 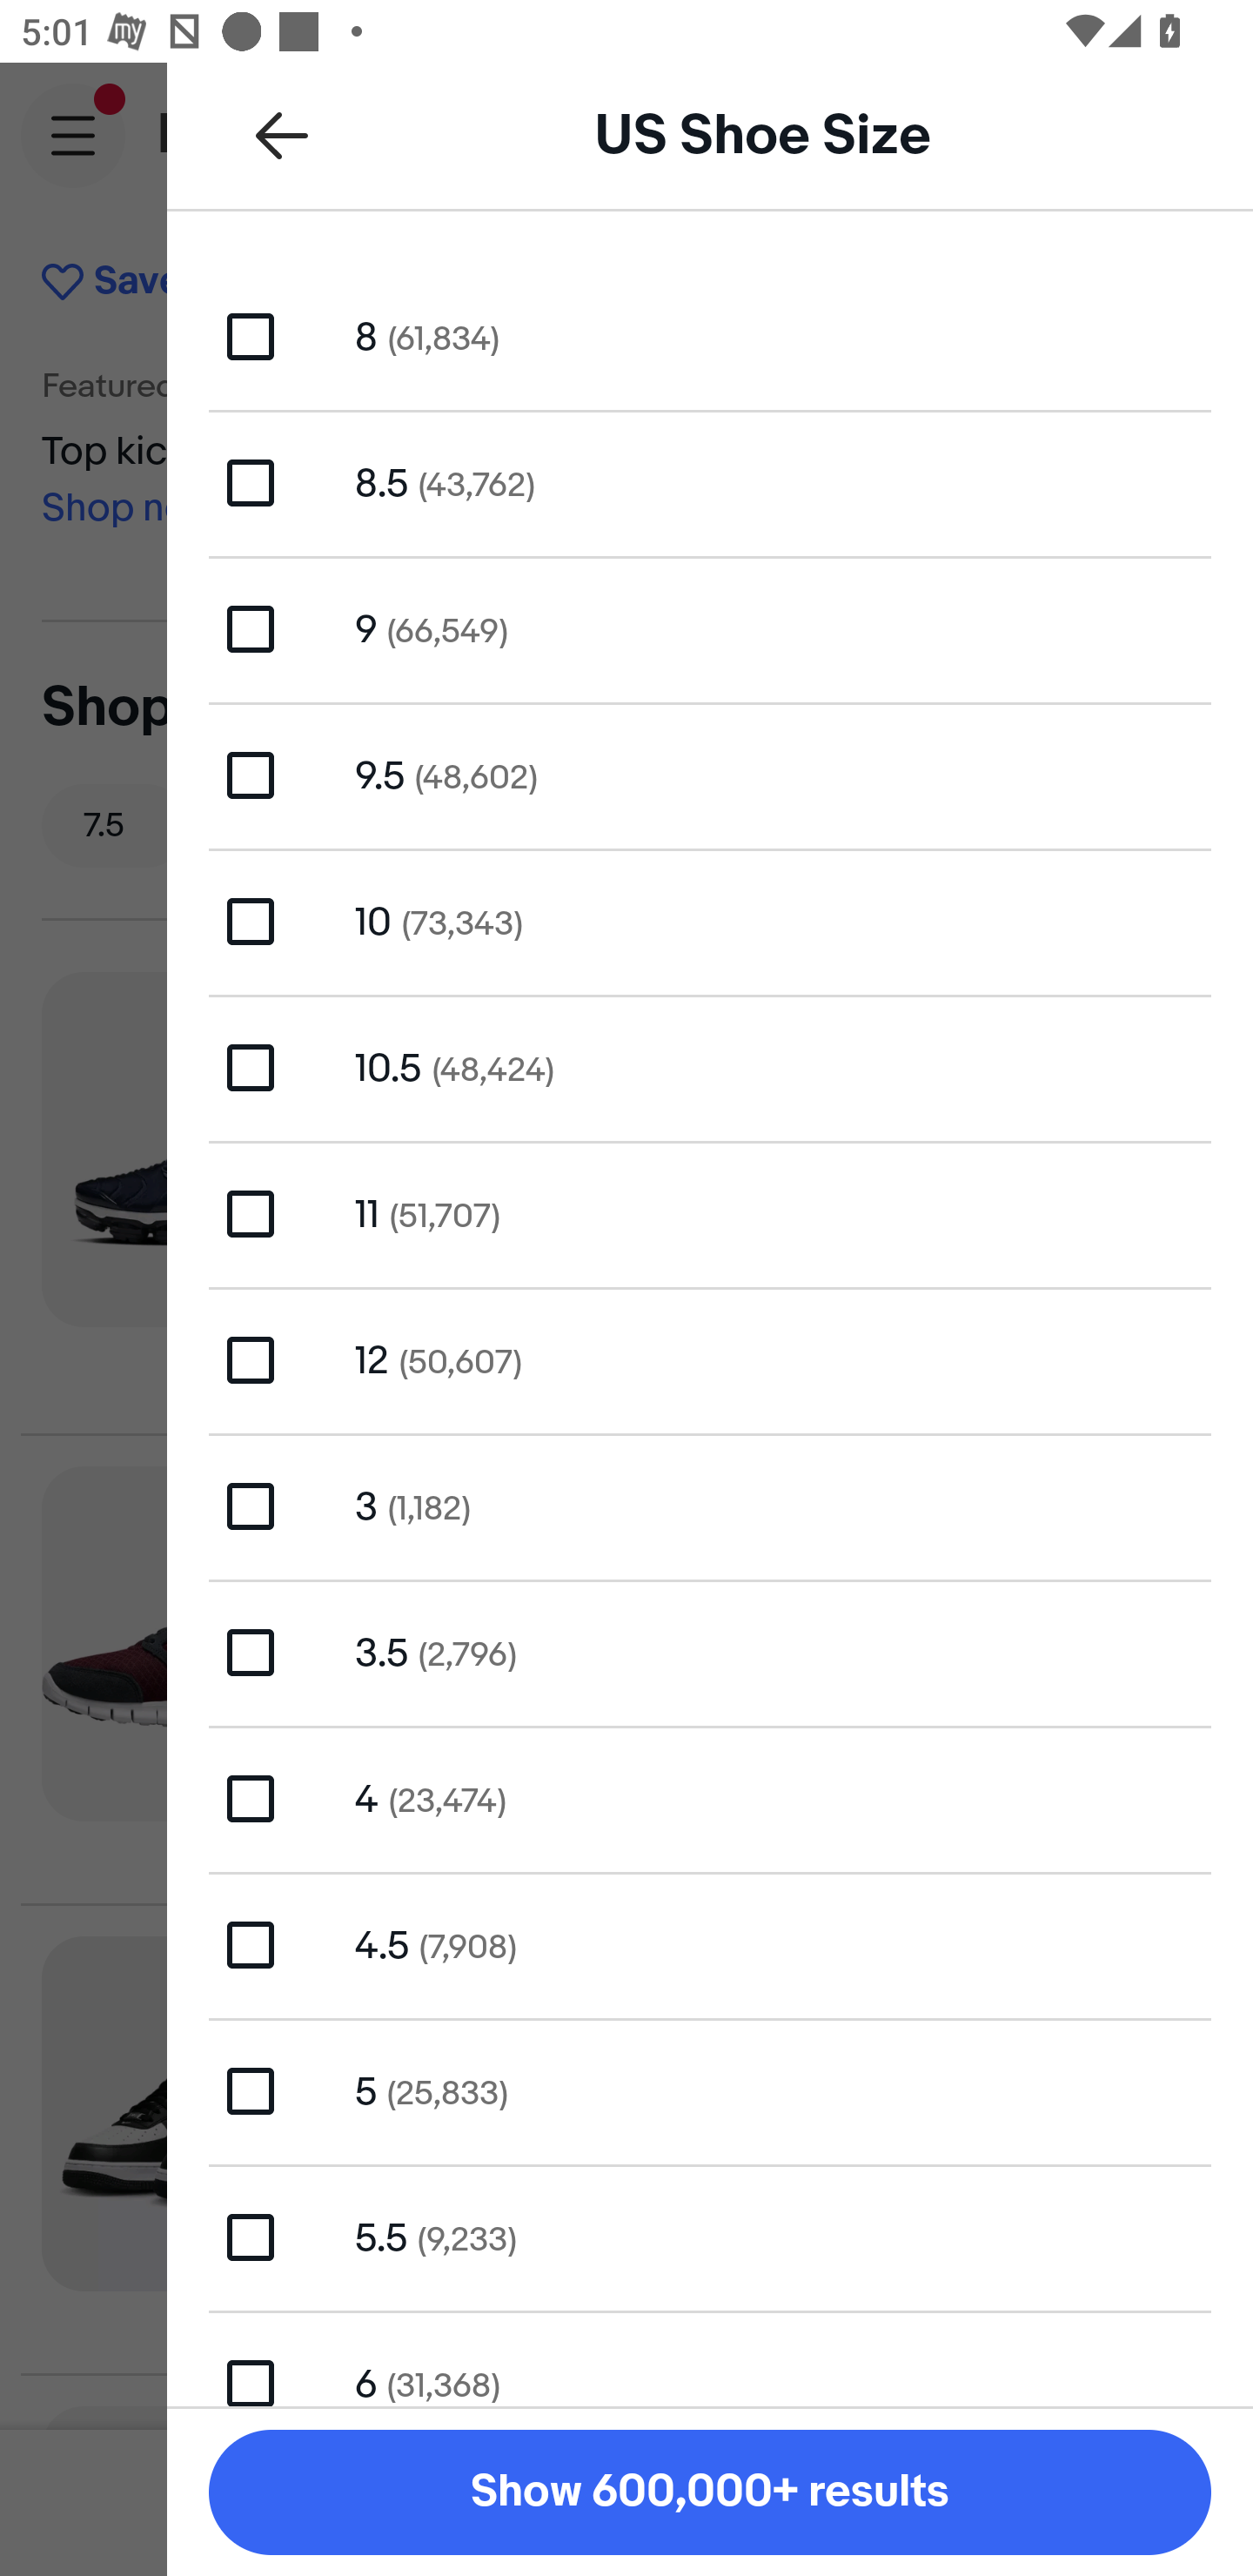 What do you see at coordinates (710, 1215) in the screenshot?
I see `11 (51,707)` at bounding box center [710, 1215].